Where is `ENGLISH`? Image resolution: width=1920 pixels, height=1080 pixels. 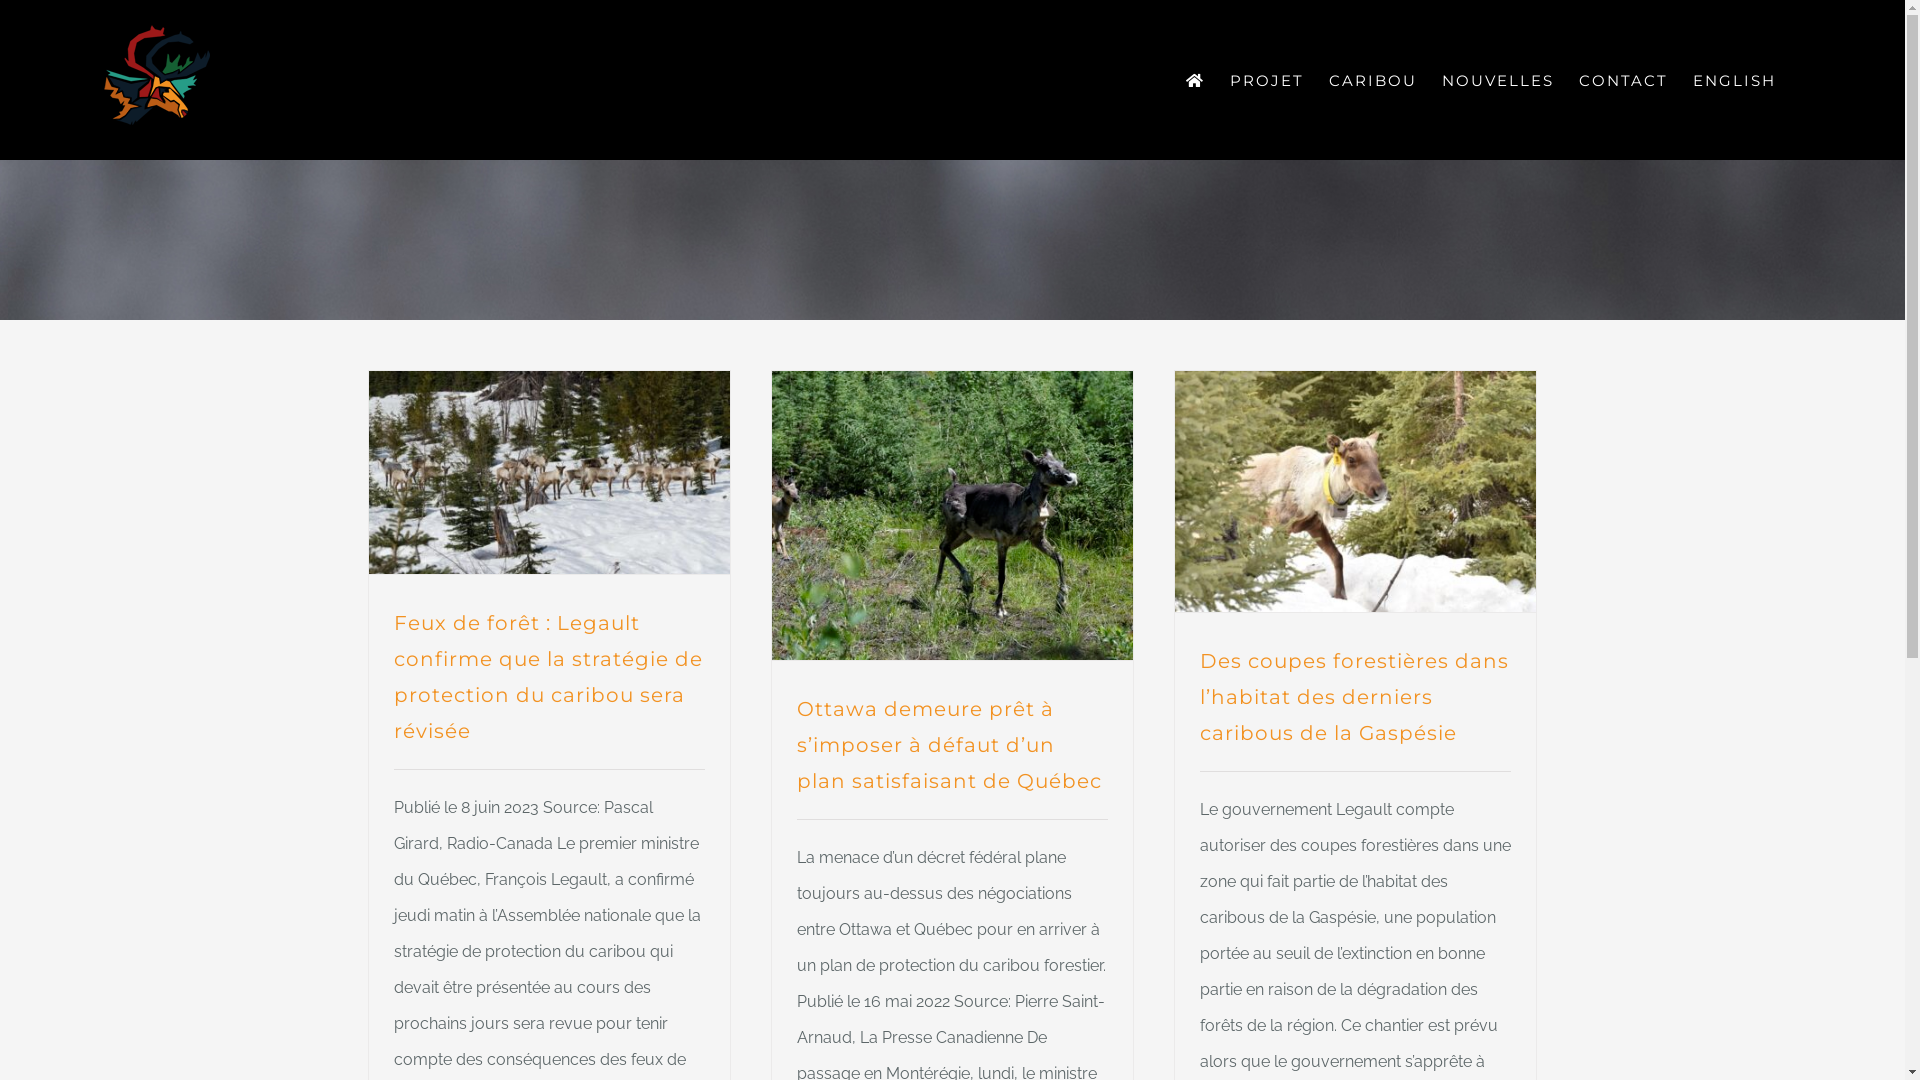 ENGLISH is located at coordinates (1734, 80).